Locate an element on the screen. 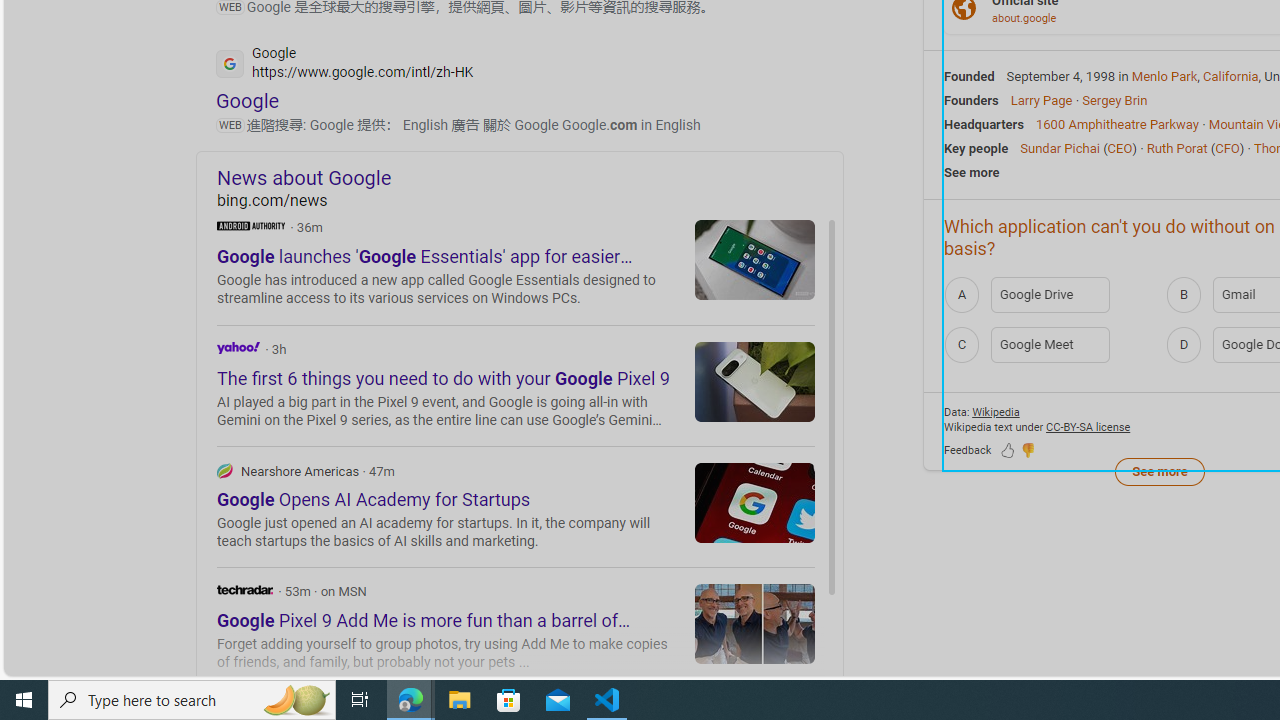 This screenshot has height=720, width=1280. Visual Studio Code - 1 running window is located at coordinates (607, 700).